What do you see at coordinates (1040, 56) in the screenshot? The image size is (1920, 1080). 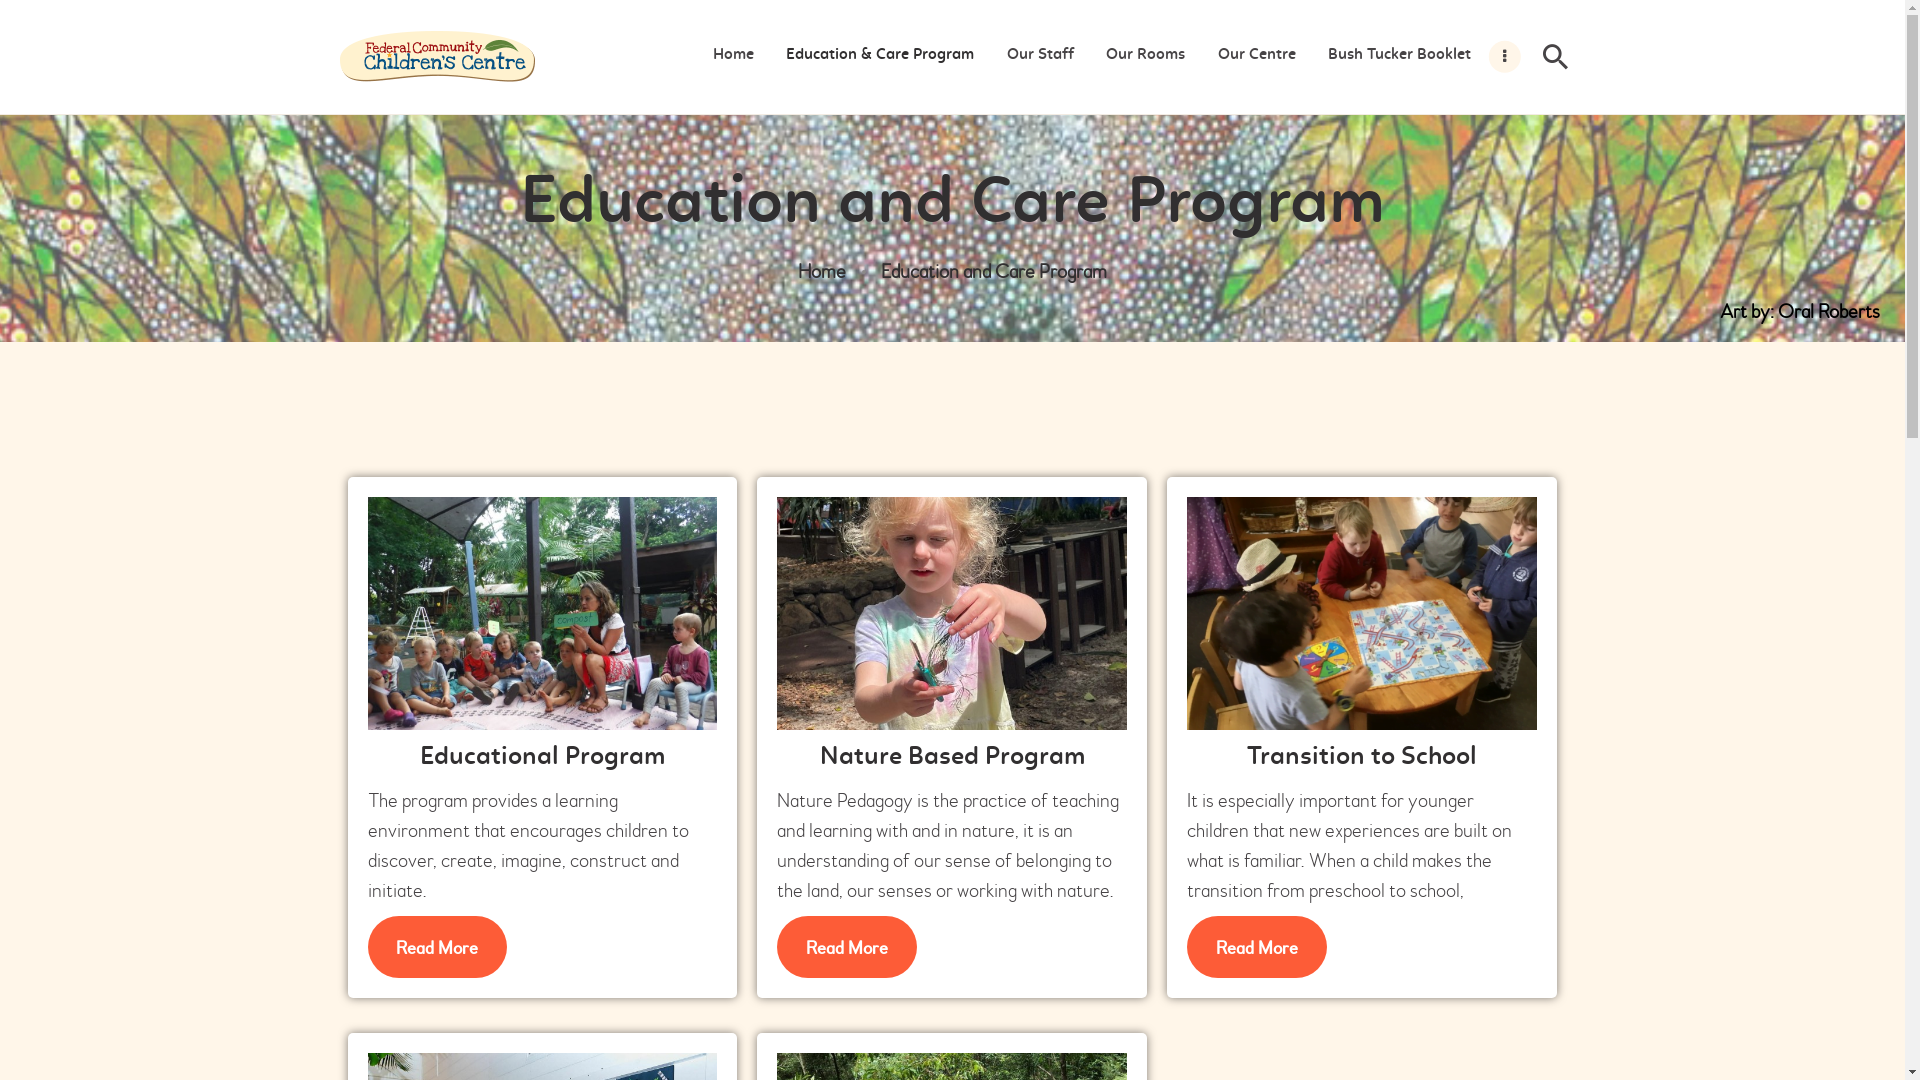 I see `Our Staff` at bounding box center [1040, 56].